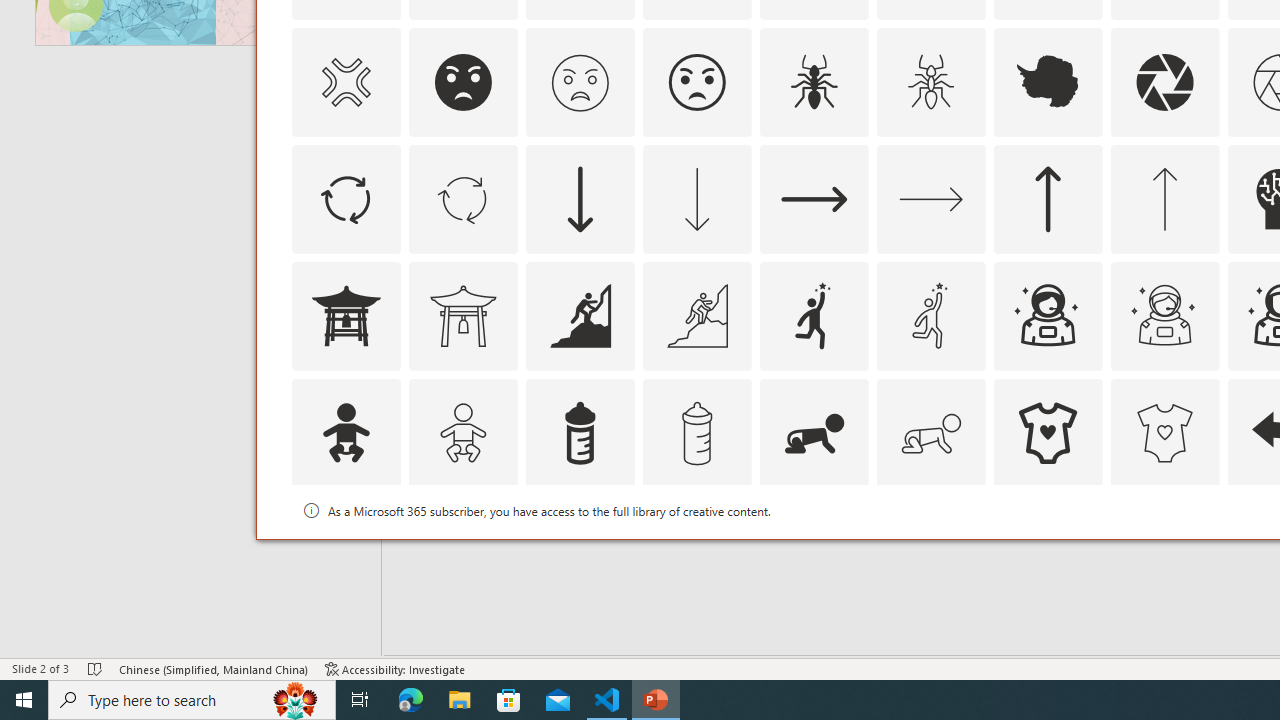  I want to click on AutomationID: Icons_AsianTemple1, so click(345, 316).